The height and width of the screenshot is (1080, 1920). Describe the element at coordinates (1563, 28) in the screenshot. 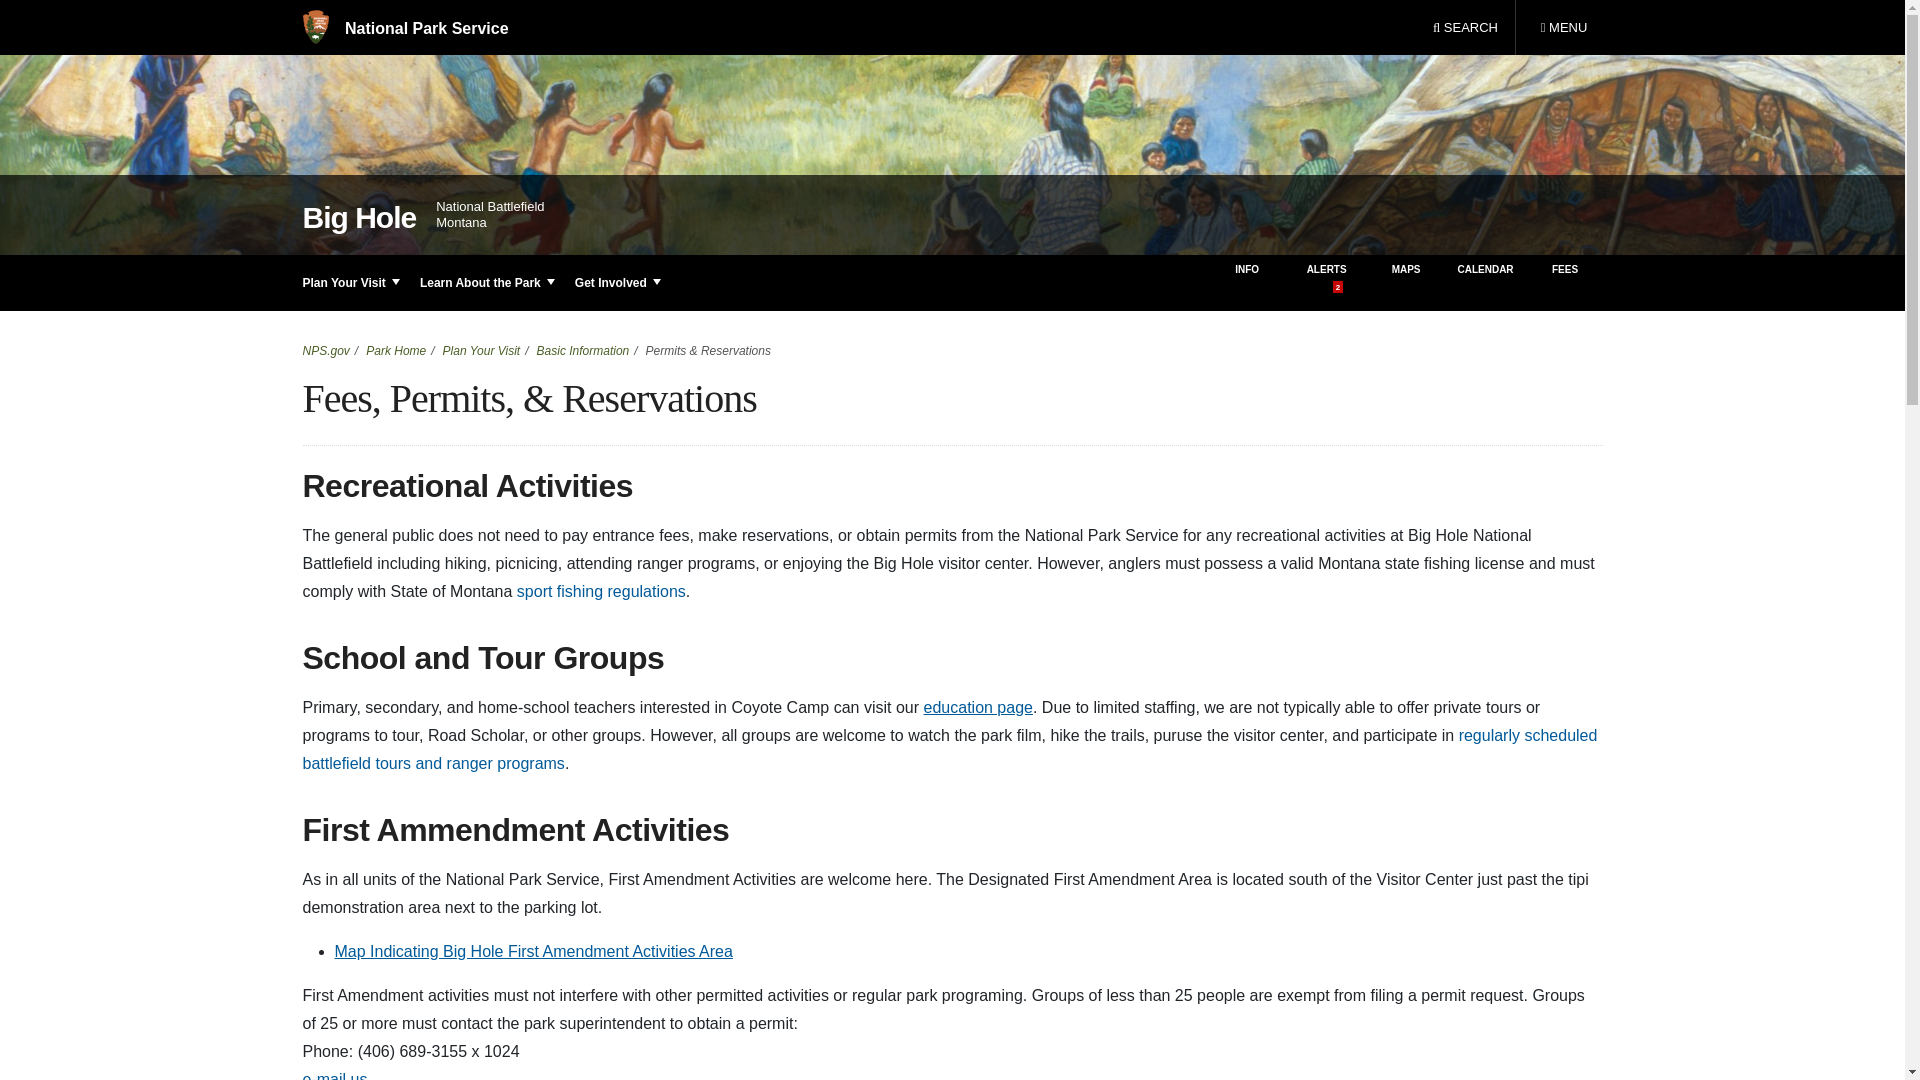

I see `National Park Service` at that location.